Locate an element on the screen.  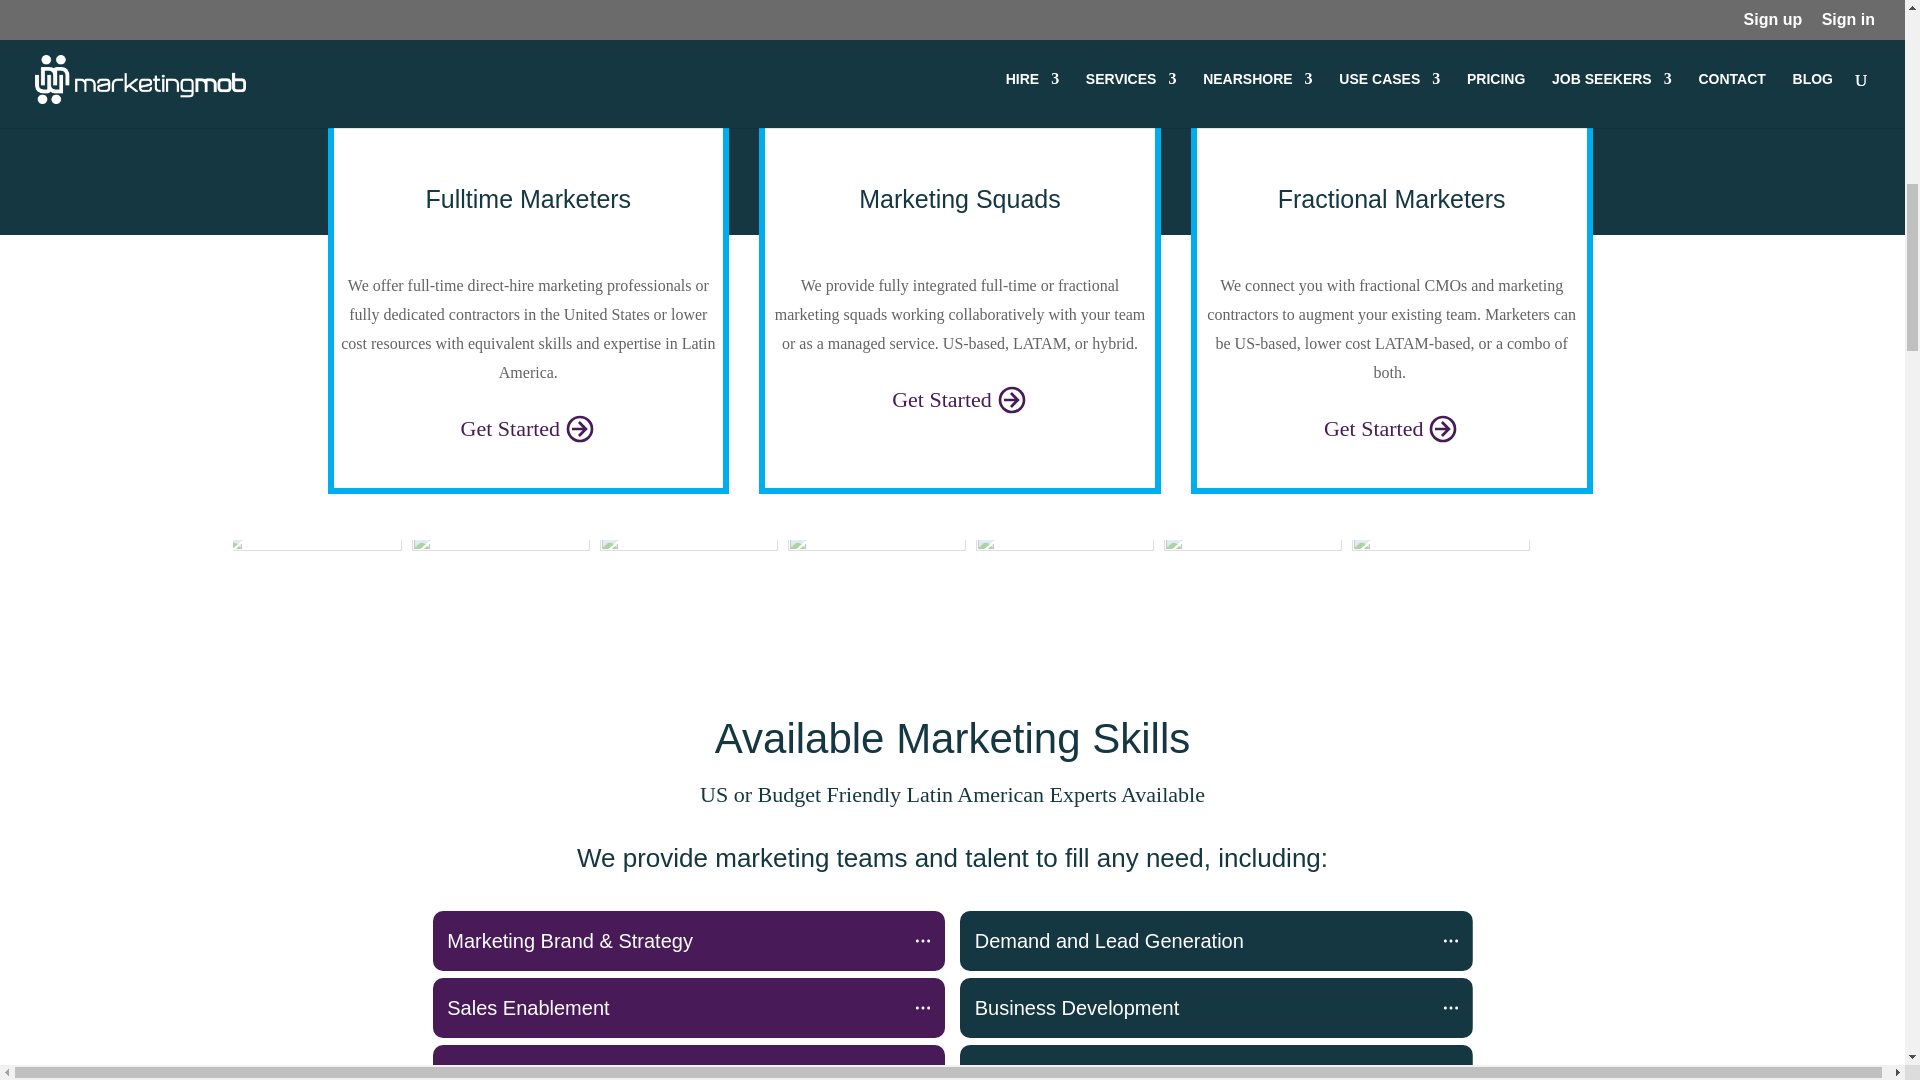
Get Started is located at coordinates (1392, 426).